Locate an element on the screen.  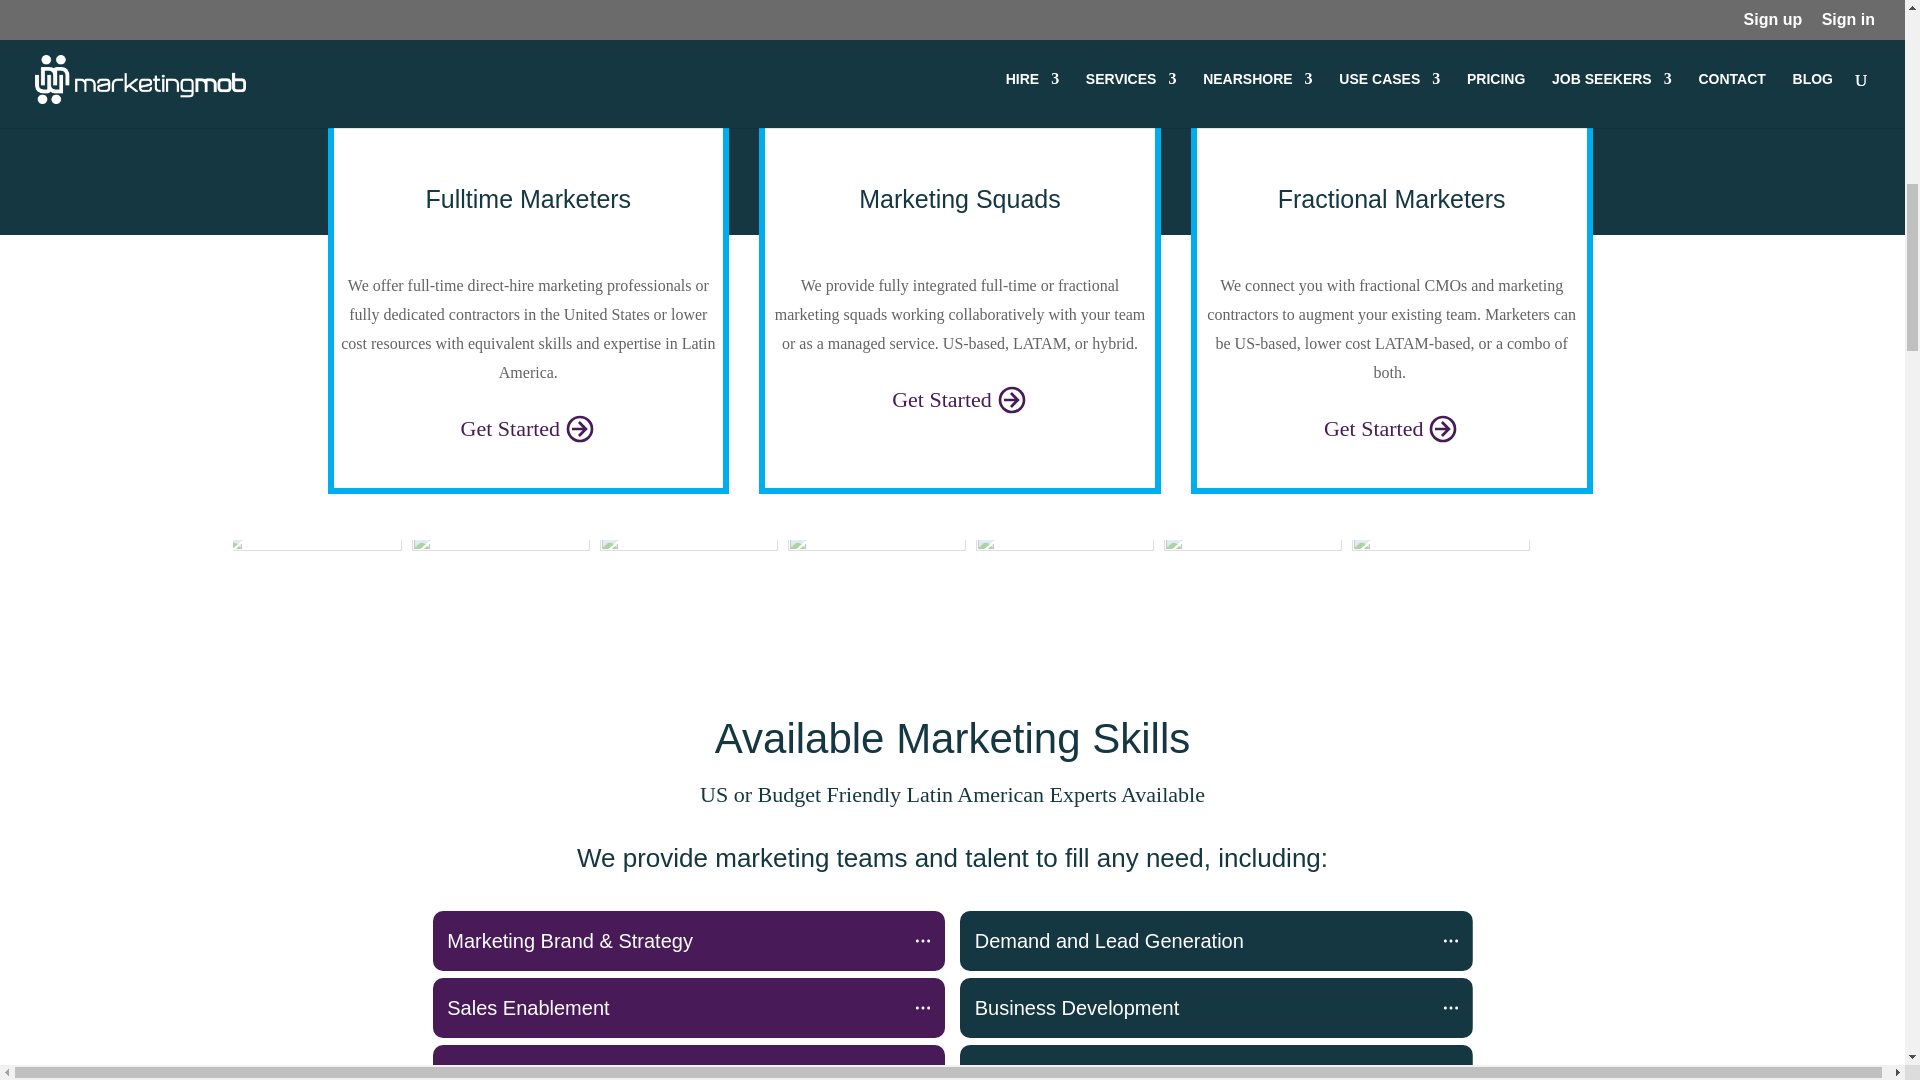
Get Started is located at coordinates (1392, 426).